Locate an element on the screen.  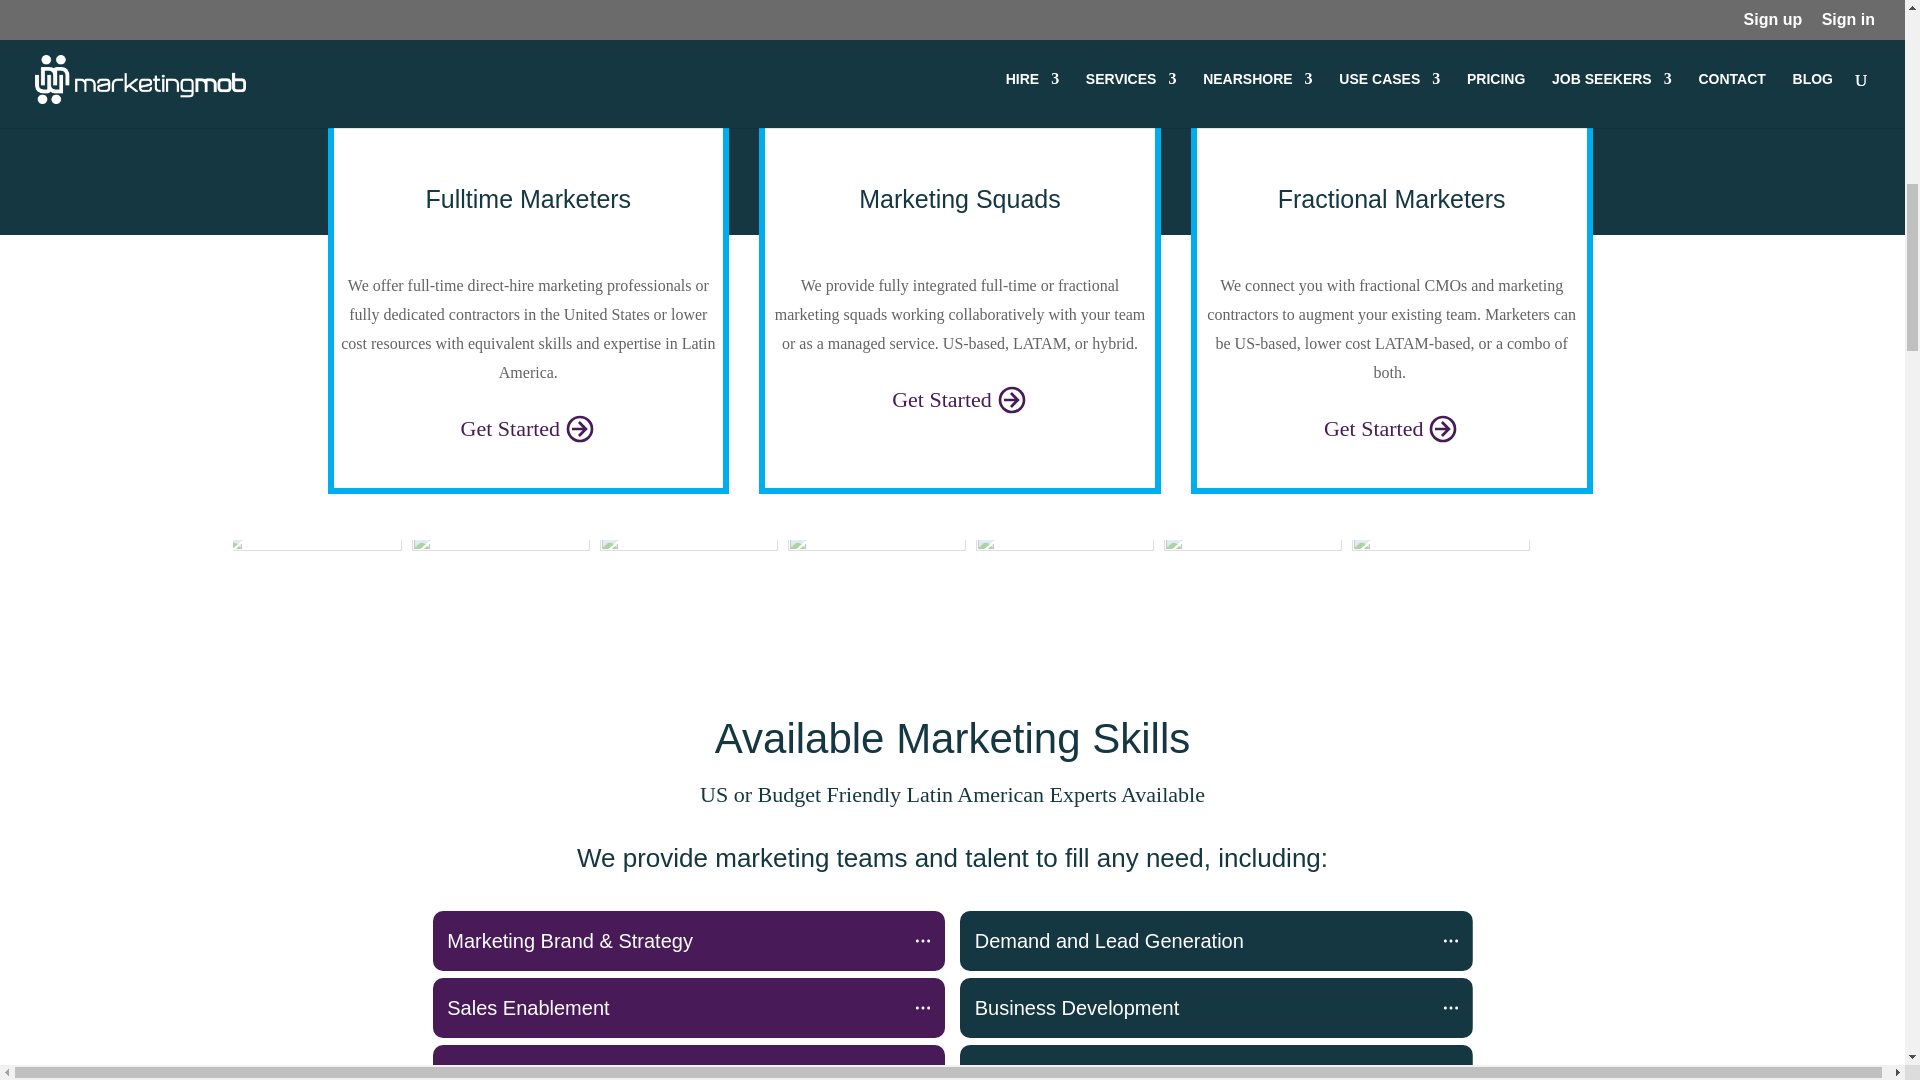
Get Started is located at coordinates (1392, 426).